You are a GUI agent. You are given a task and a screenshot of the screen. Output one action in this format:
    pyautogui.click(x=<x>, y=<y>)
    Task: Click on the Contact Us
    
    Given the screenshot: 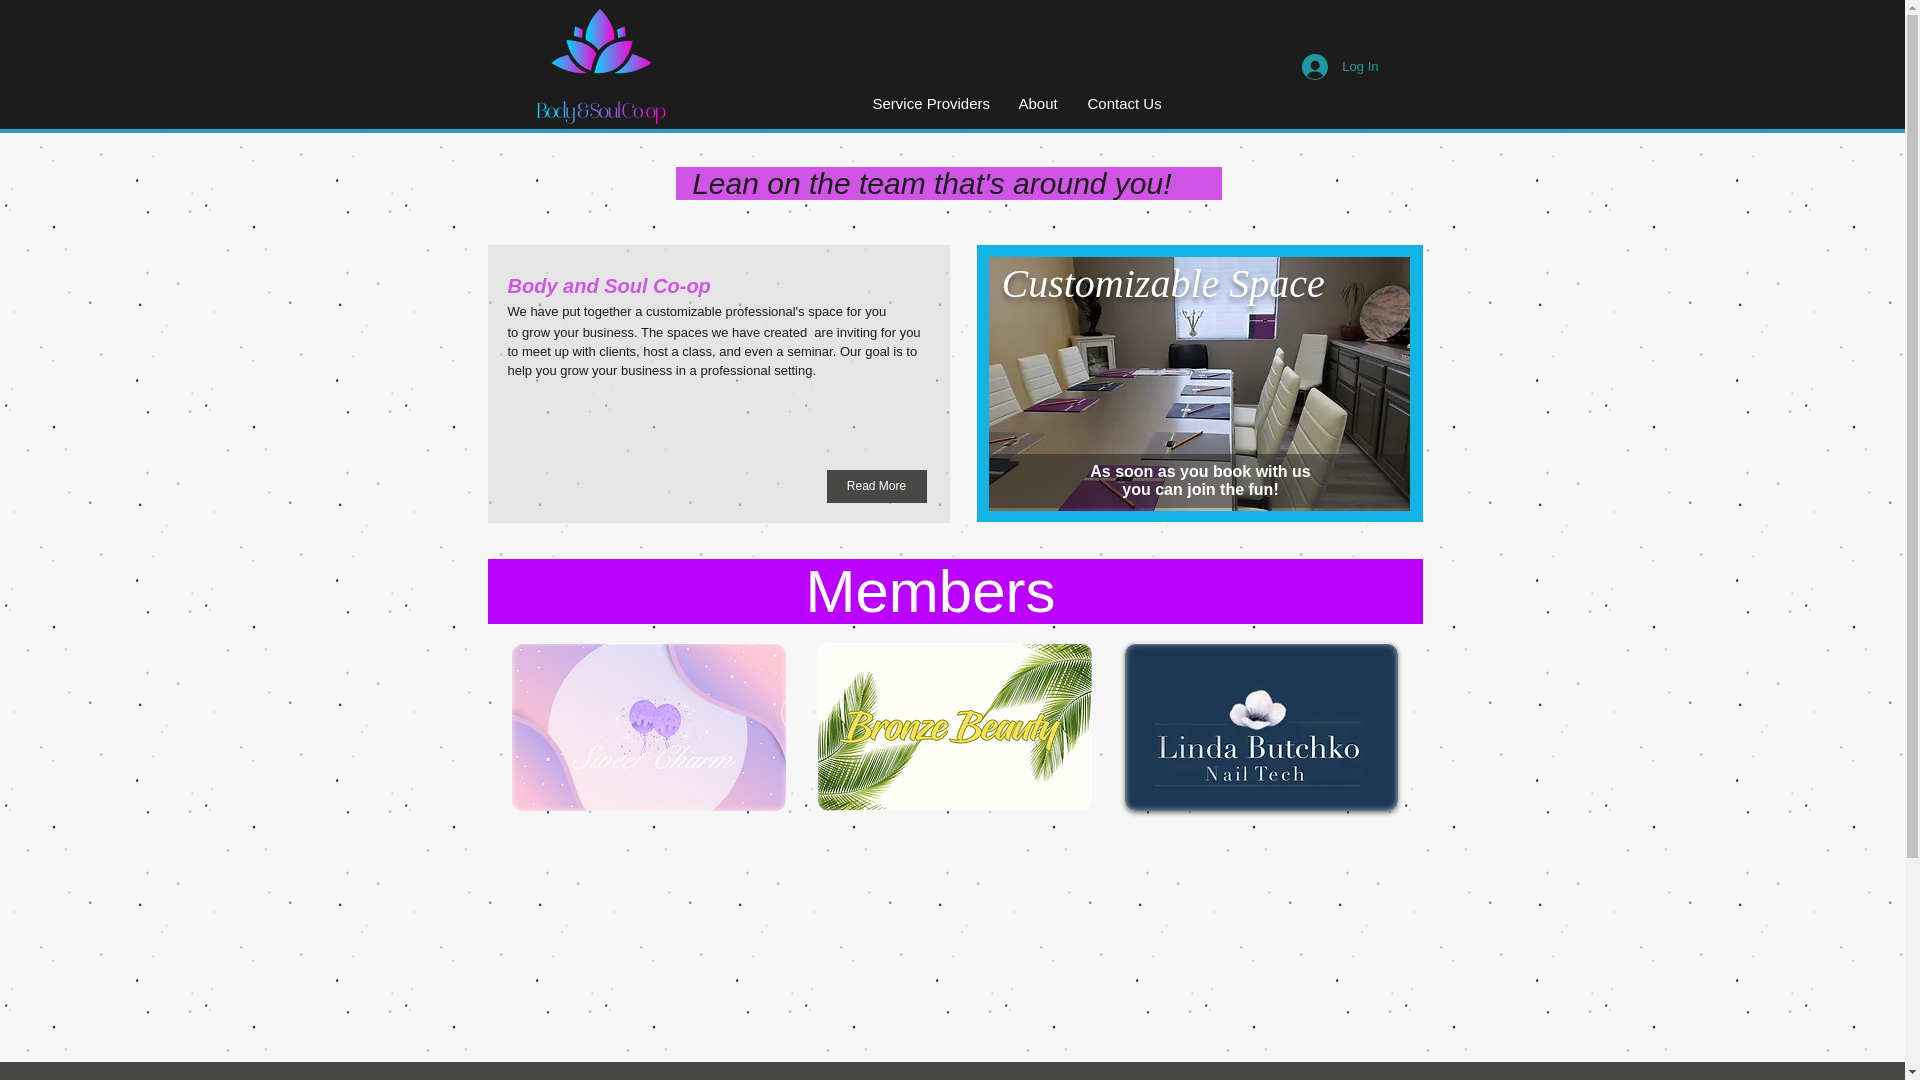 What is the action you would take?
    pyautogui.click(x=1123, y=104)
    